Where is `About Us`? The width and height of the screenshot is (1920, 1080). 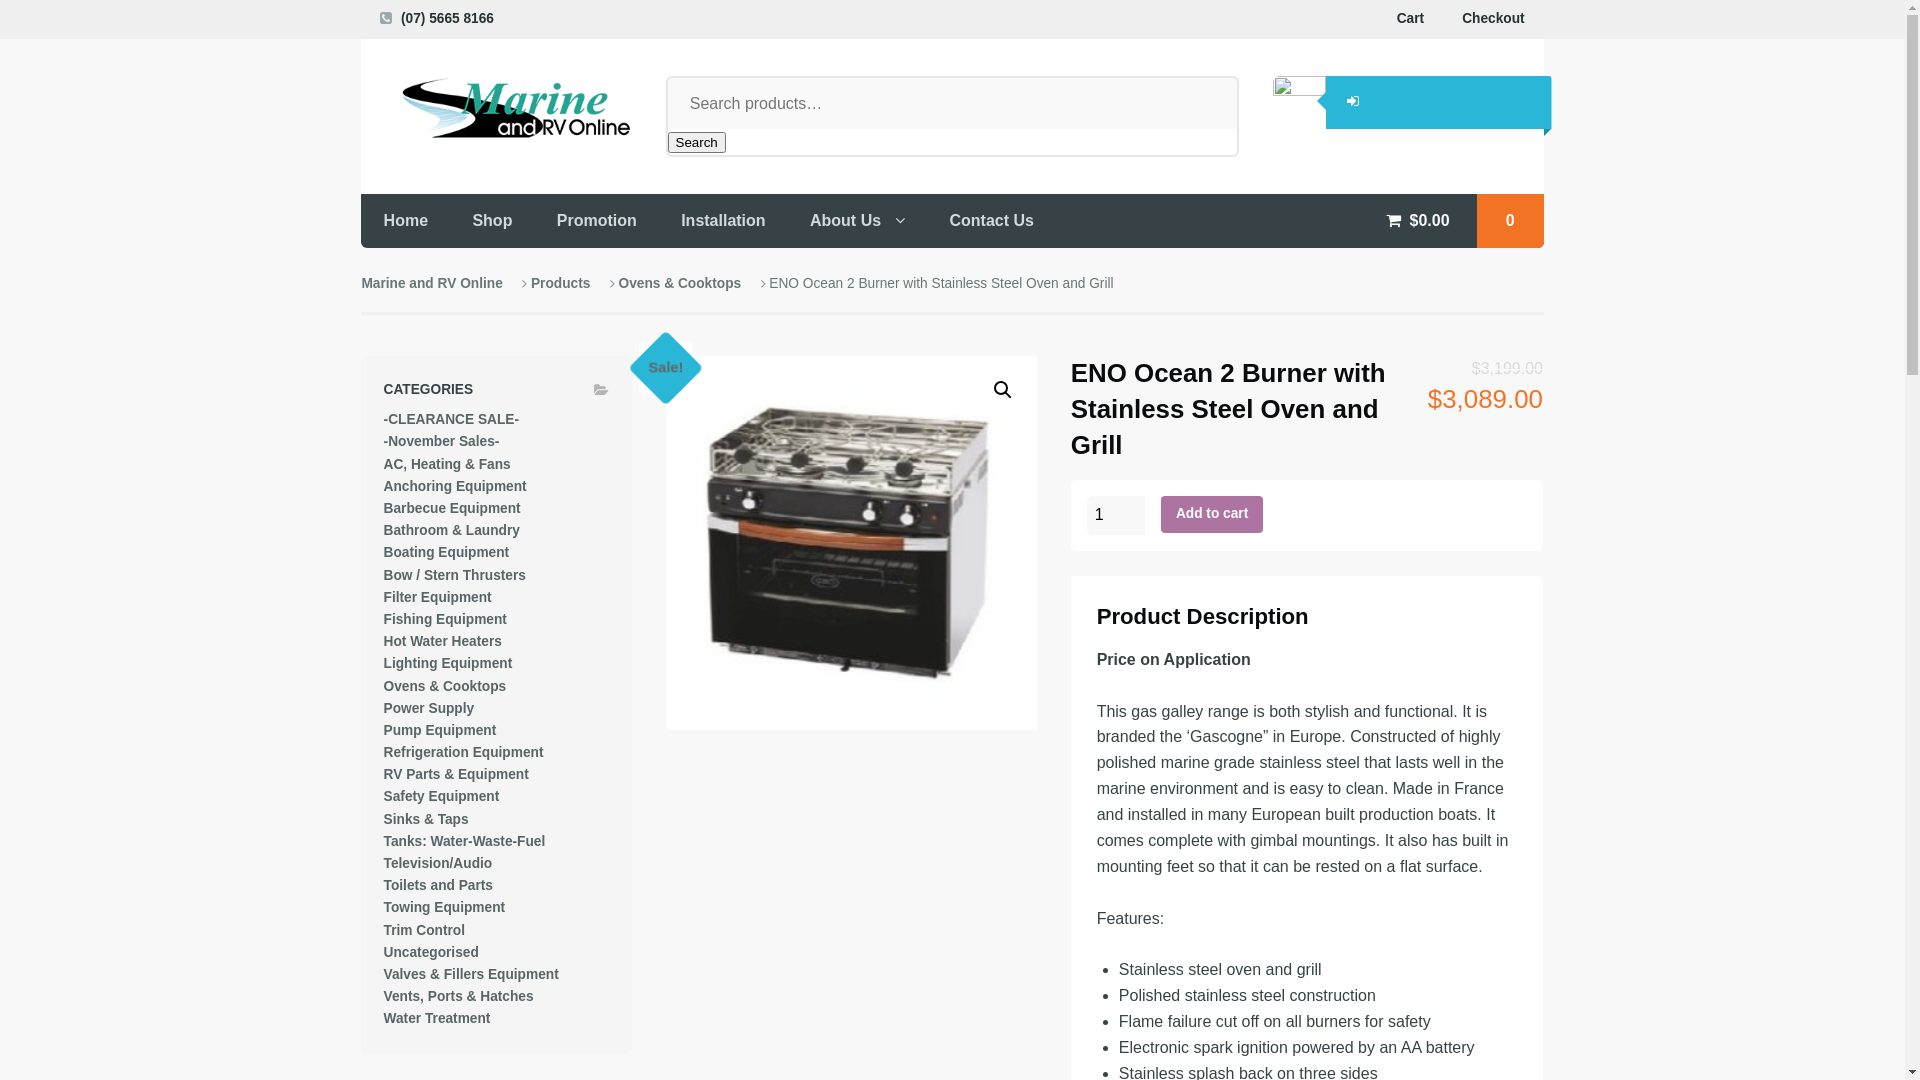 About Us is located at coordinates (858, 220).